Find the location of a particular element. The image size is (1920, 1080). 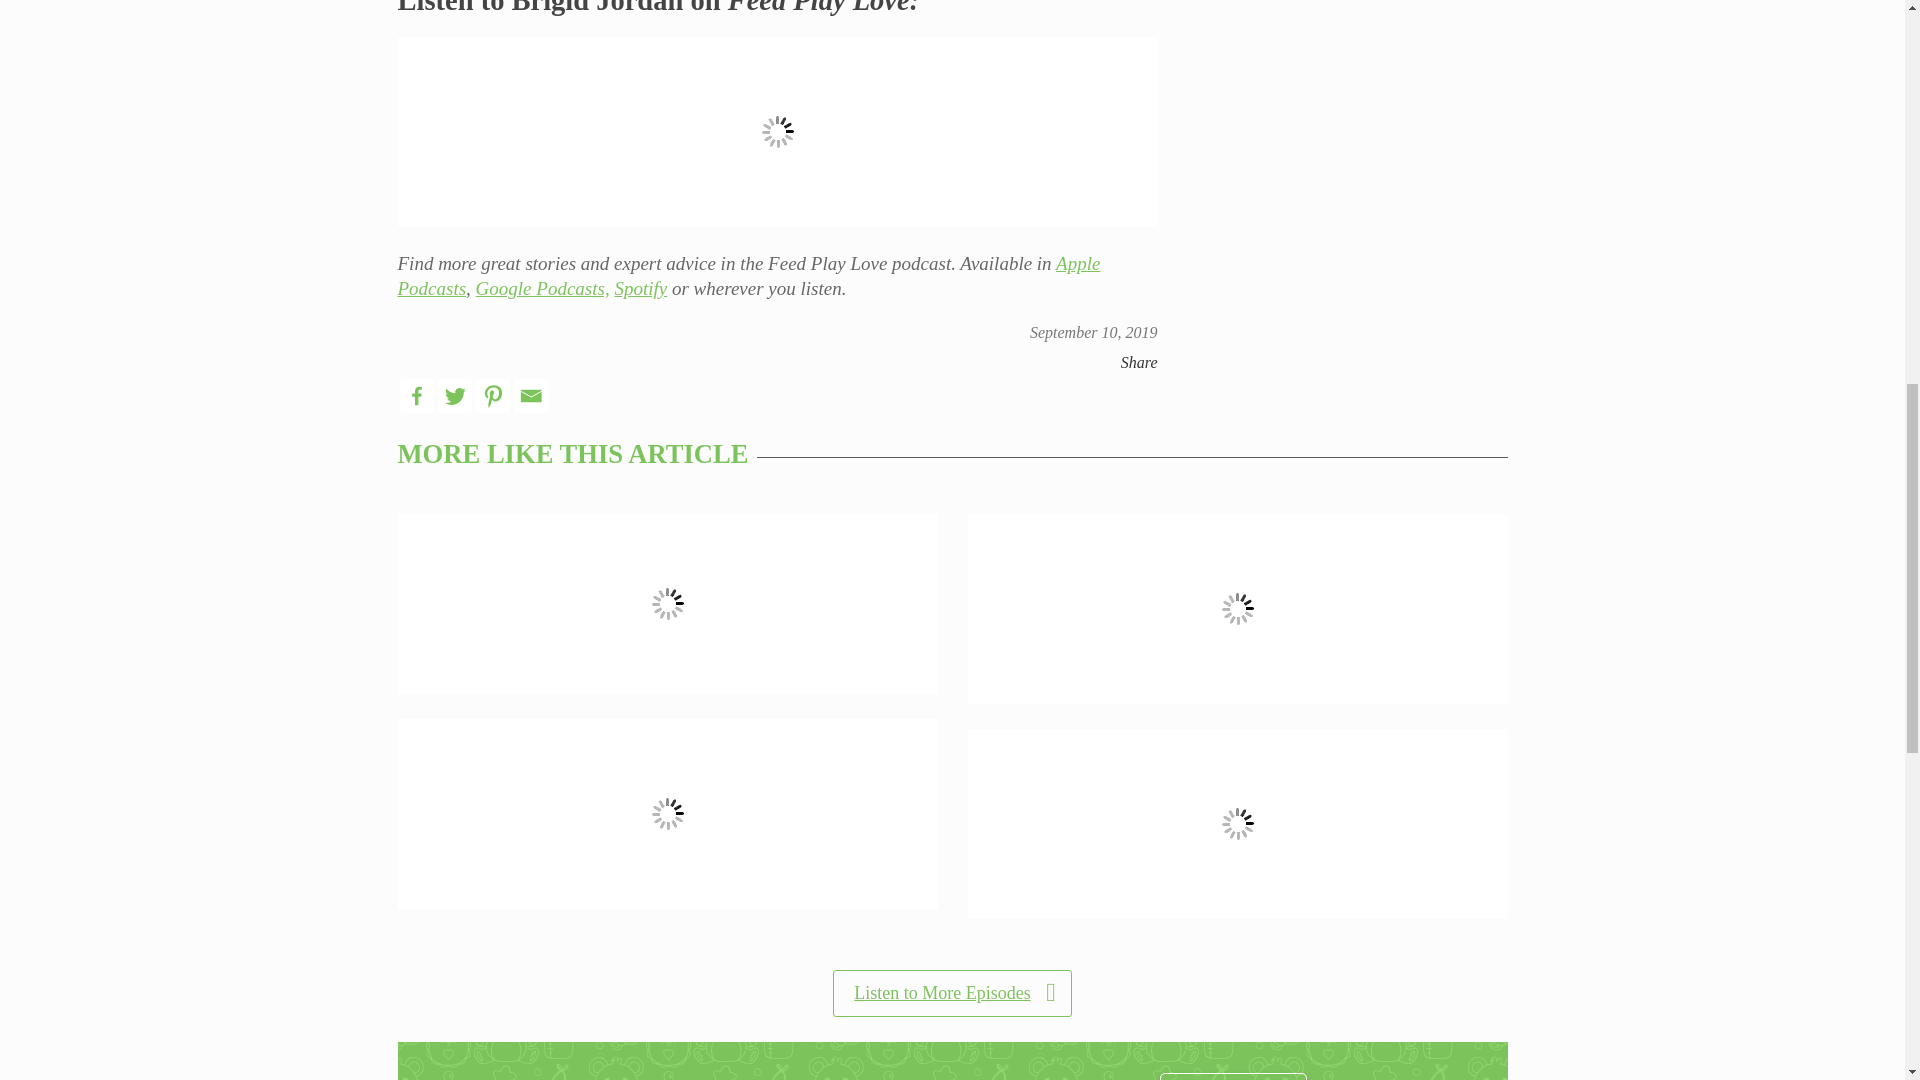

9:13 am is located at coordinates (1093, 332).